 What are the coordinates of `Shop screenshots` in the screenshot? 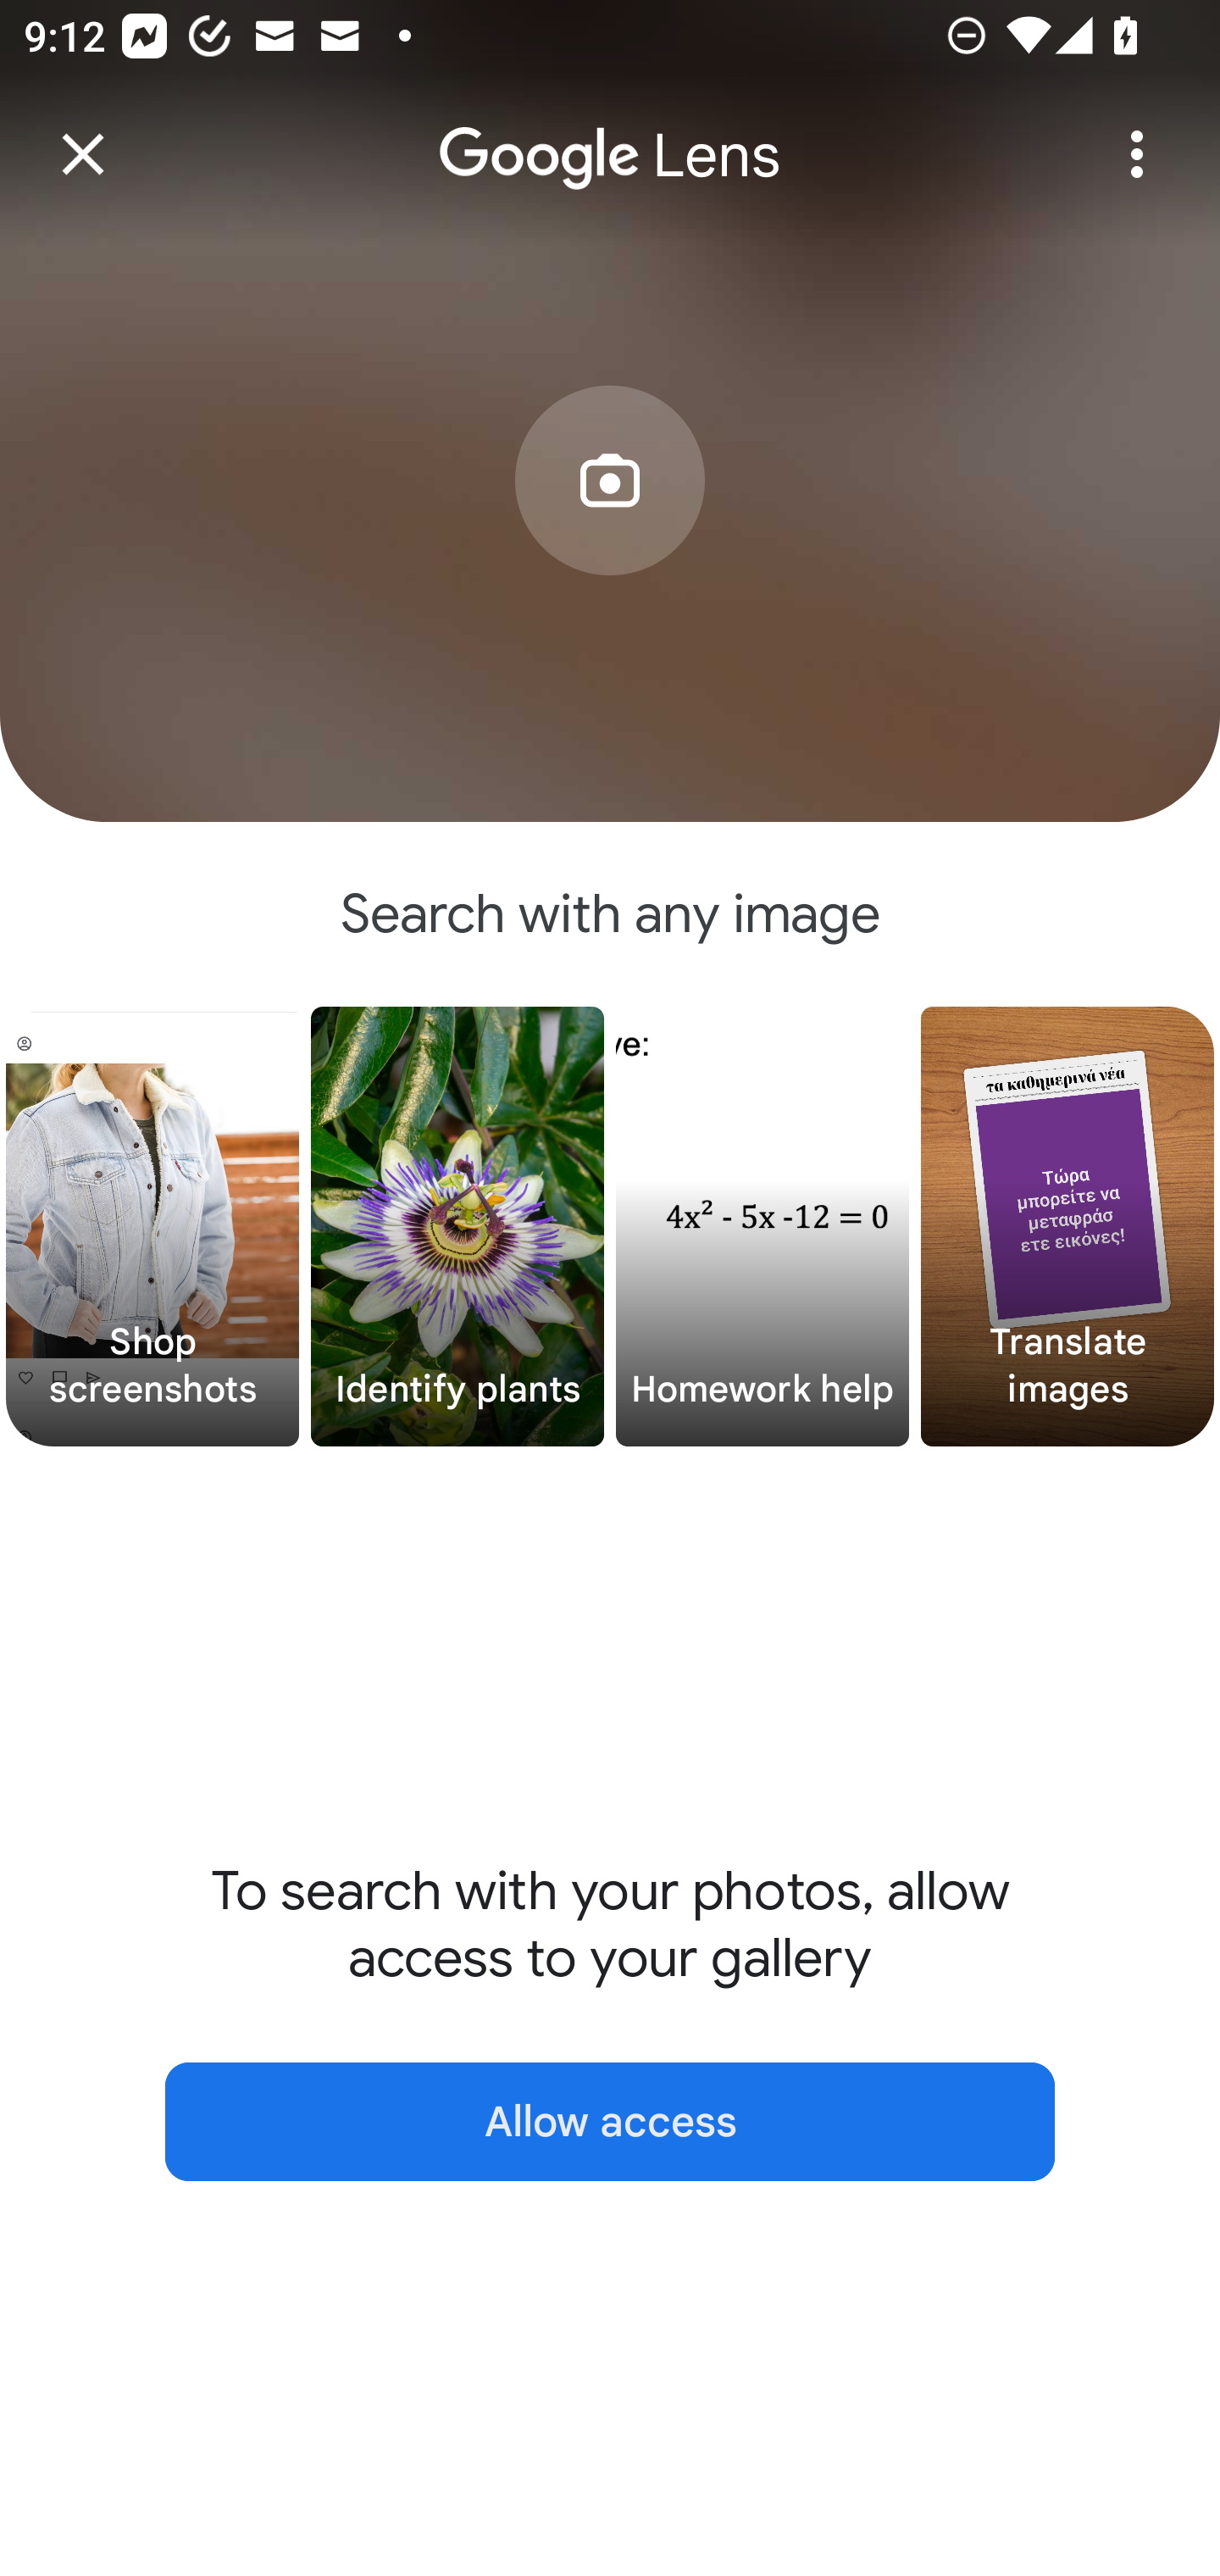 It's located at (152, 1227).